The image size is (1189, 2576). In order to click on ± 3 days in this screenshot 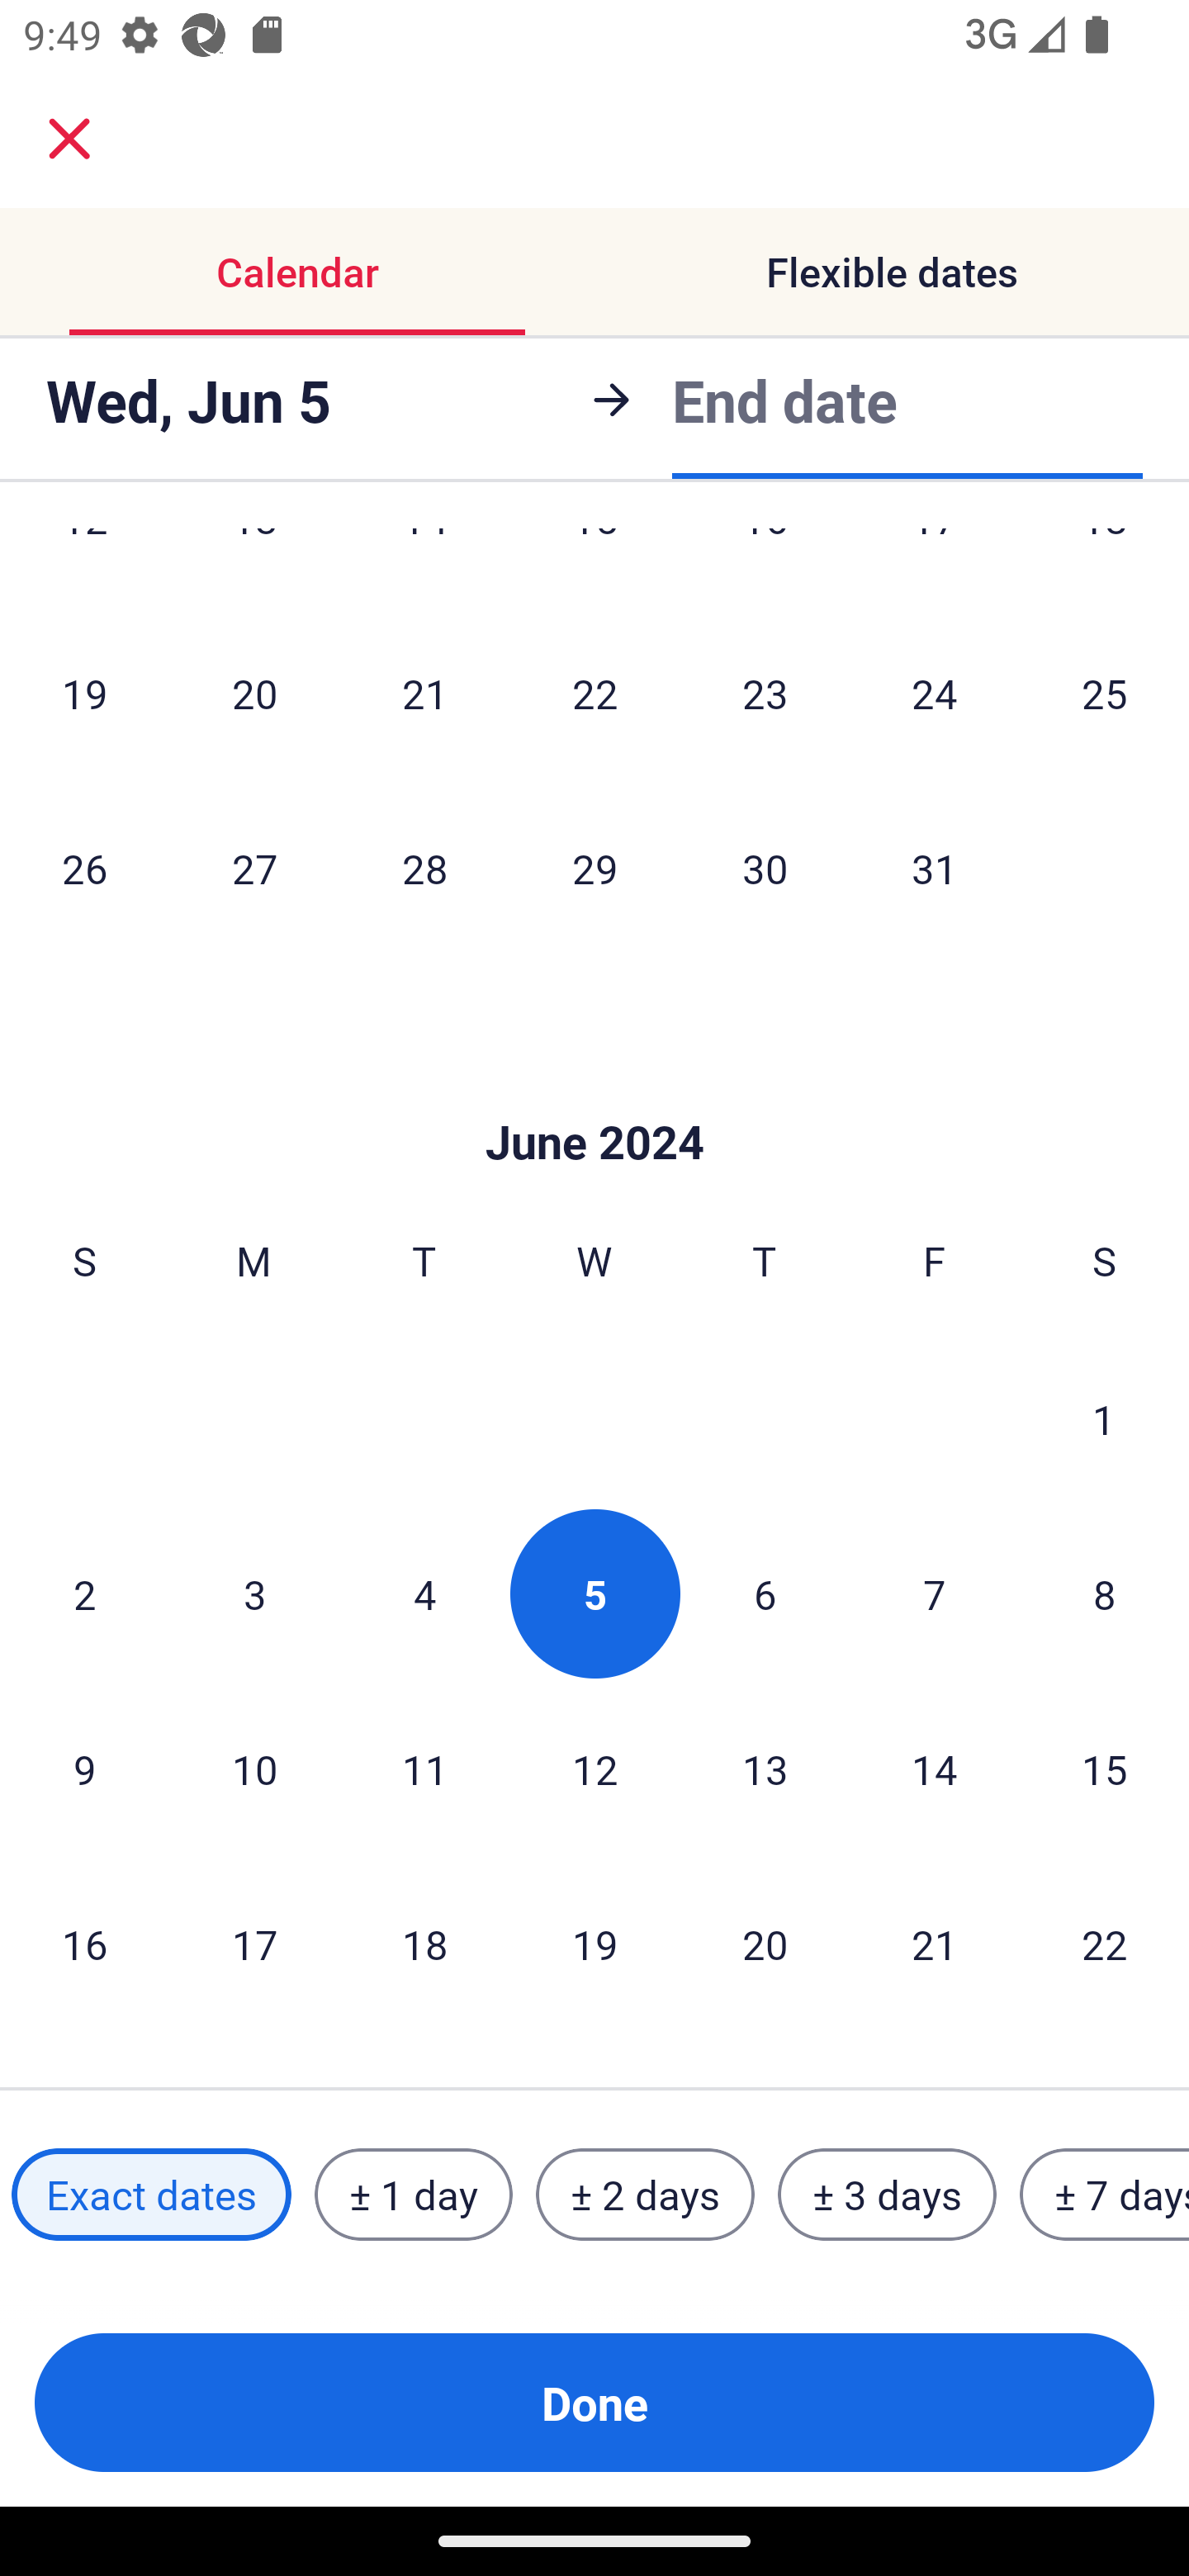, I will do `click(887, 2195)`.